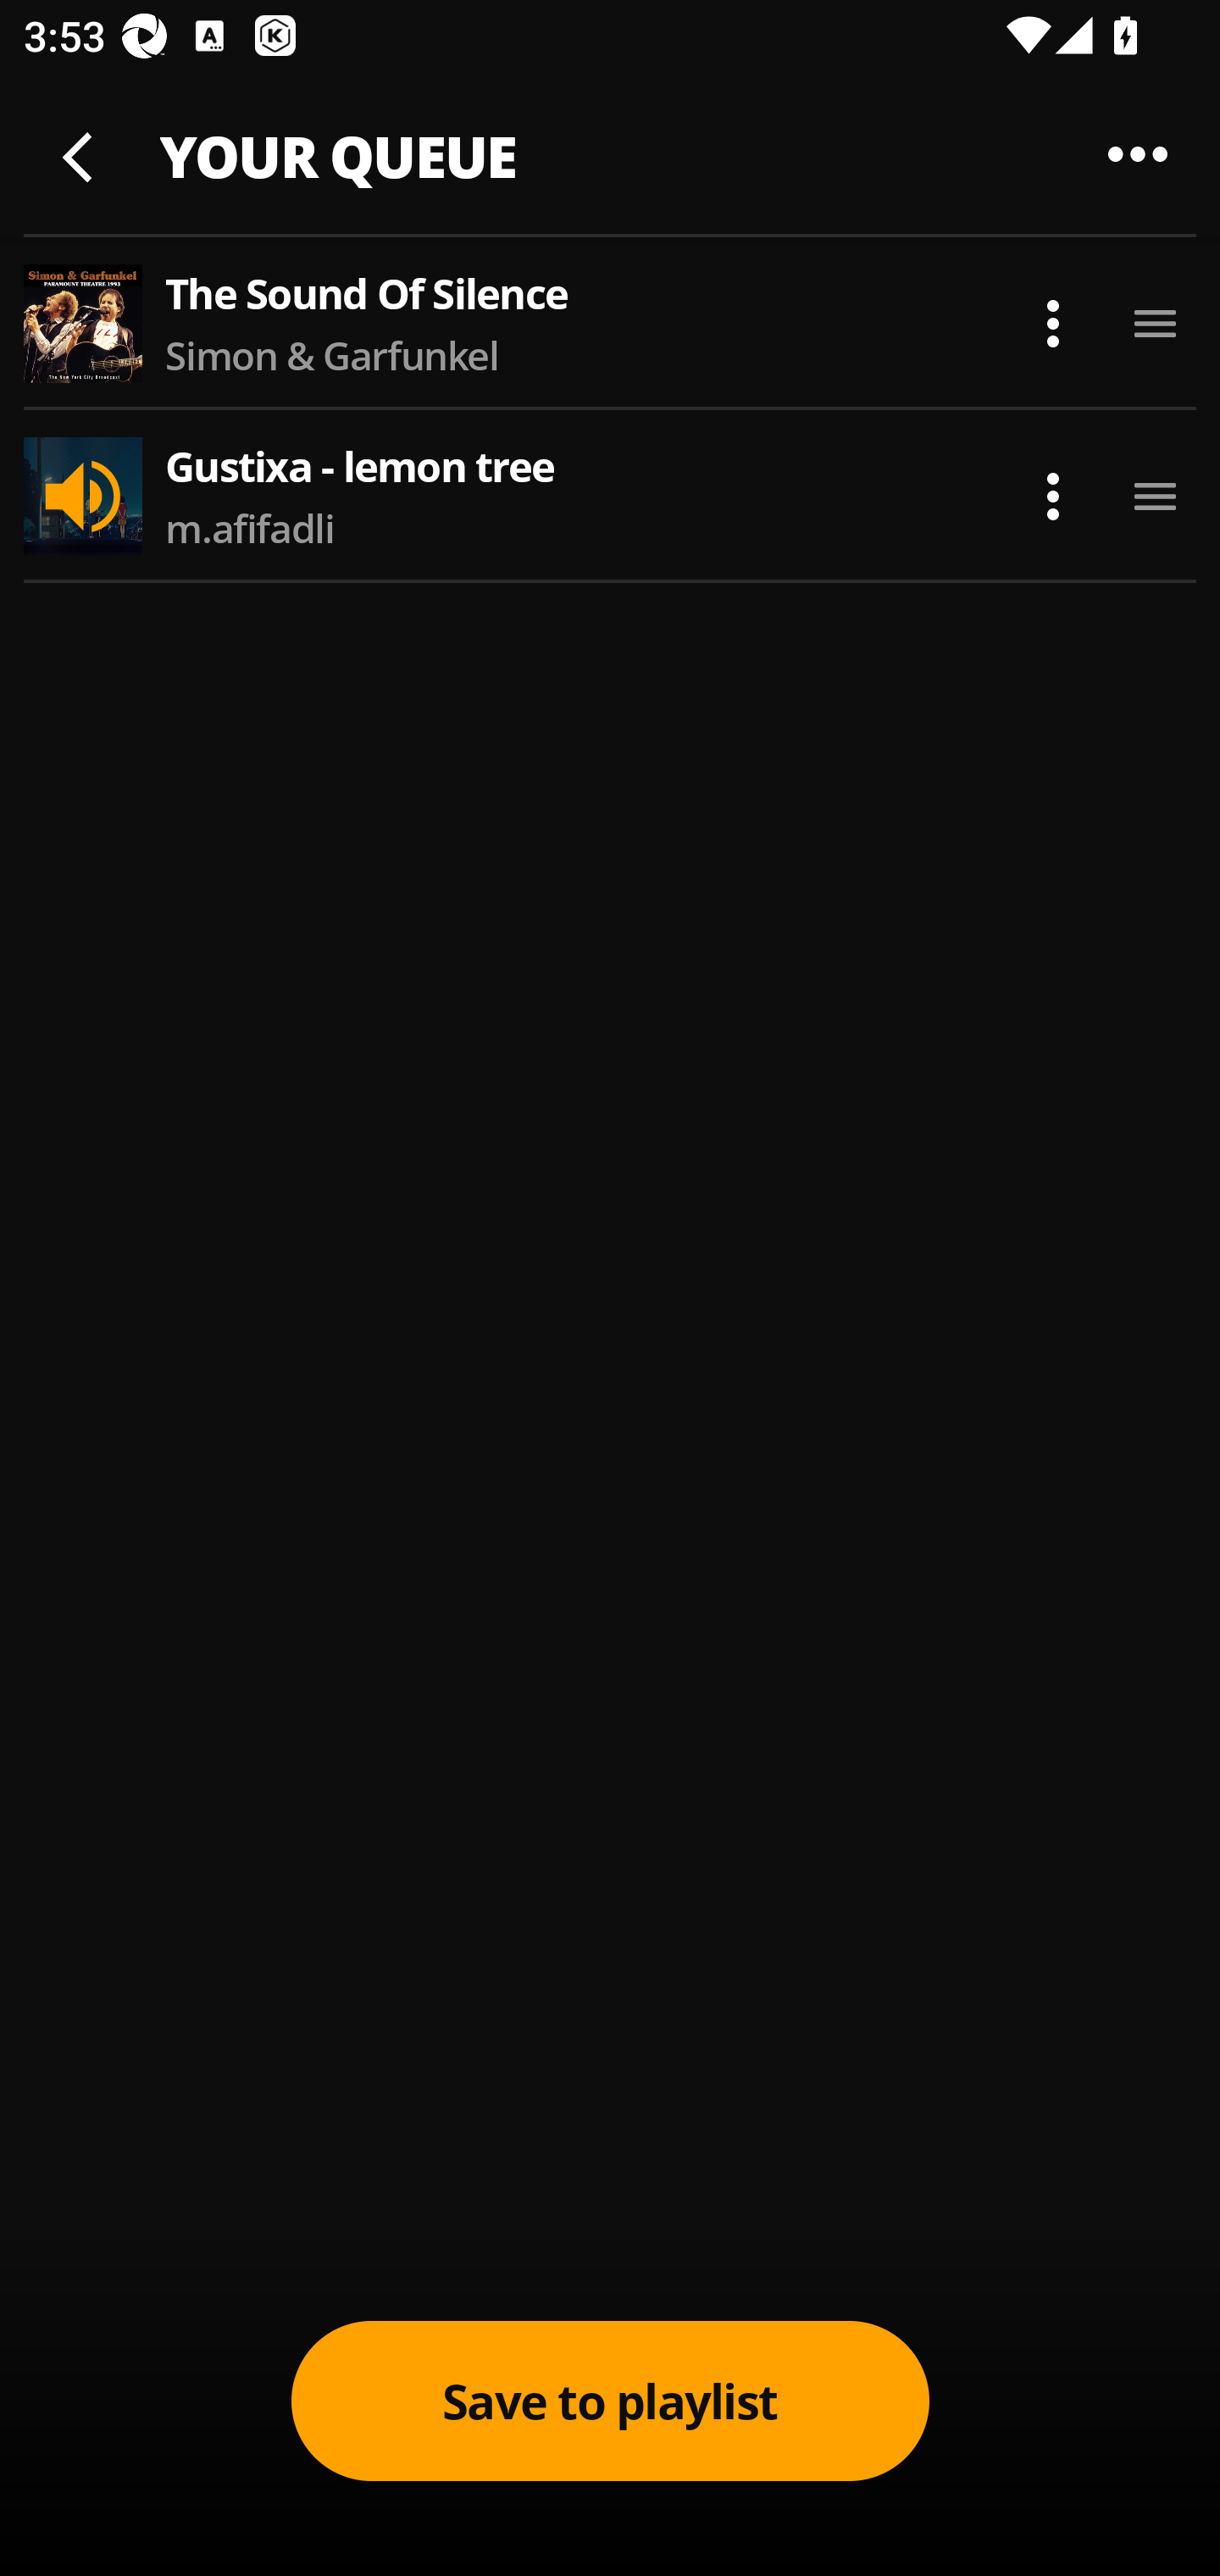  What do you see at coordinates (1030, 323) in the screenshot?
I see `Actions` at bounding box center [1030, 323].